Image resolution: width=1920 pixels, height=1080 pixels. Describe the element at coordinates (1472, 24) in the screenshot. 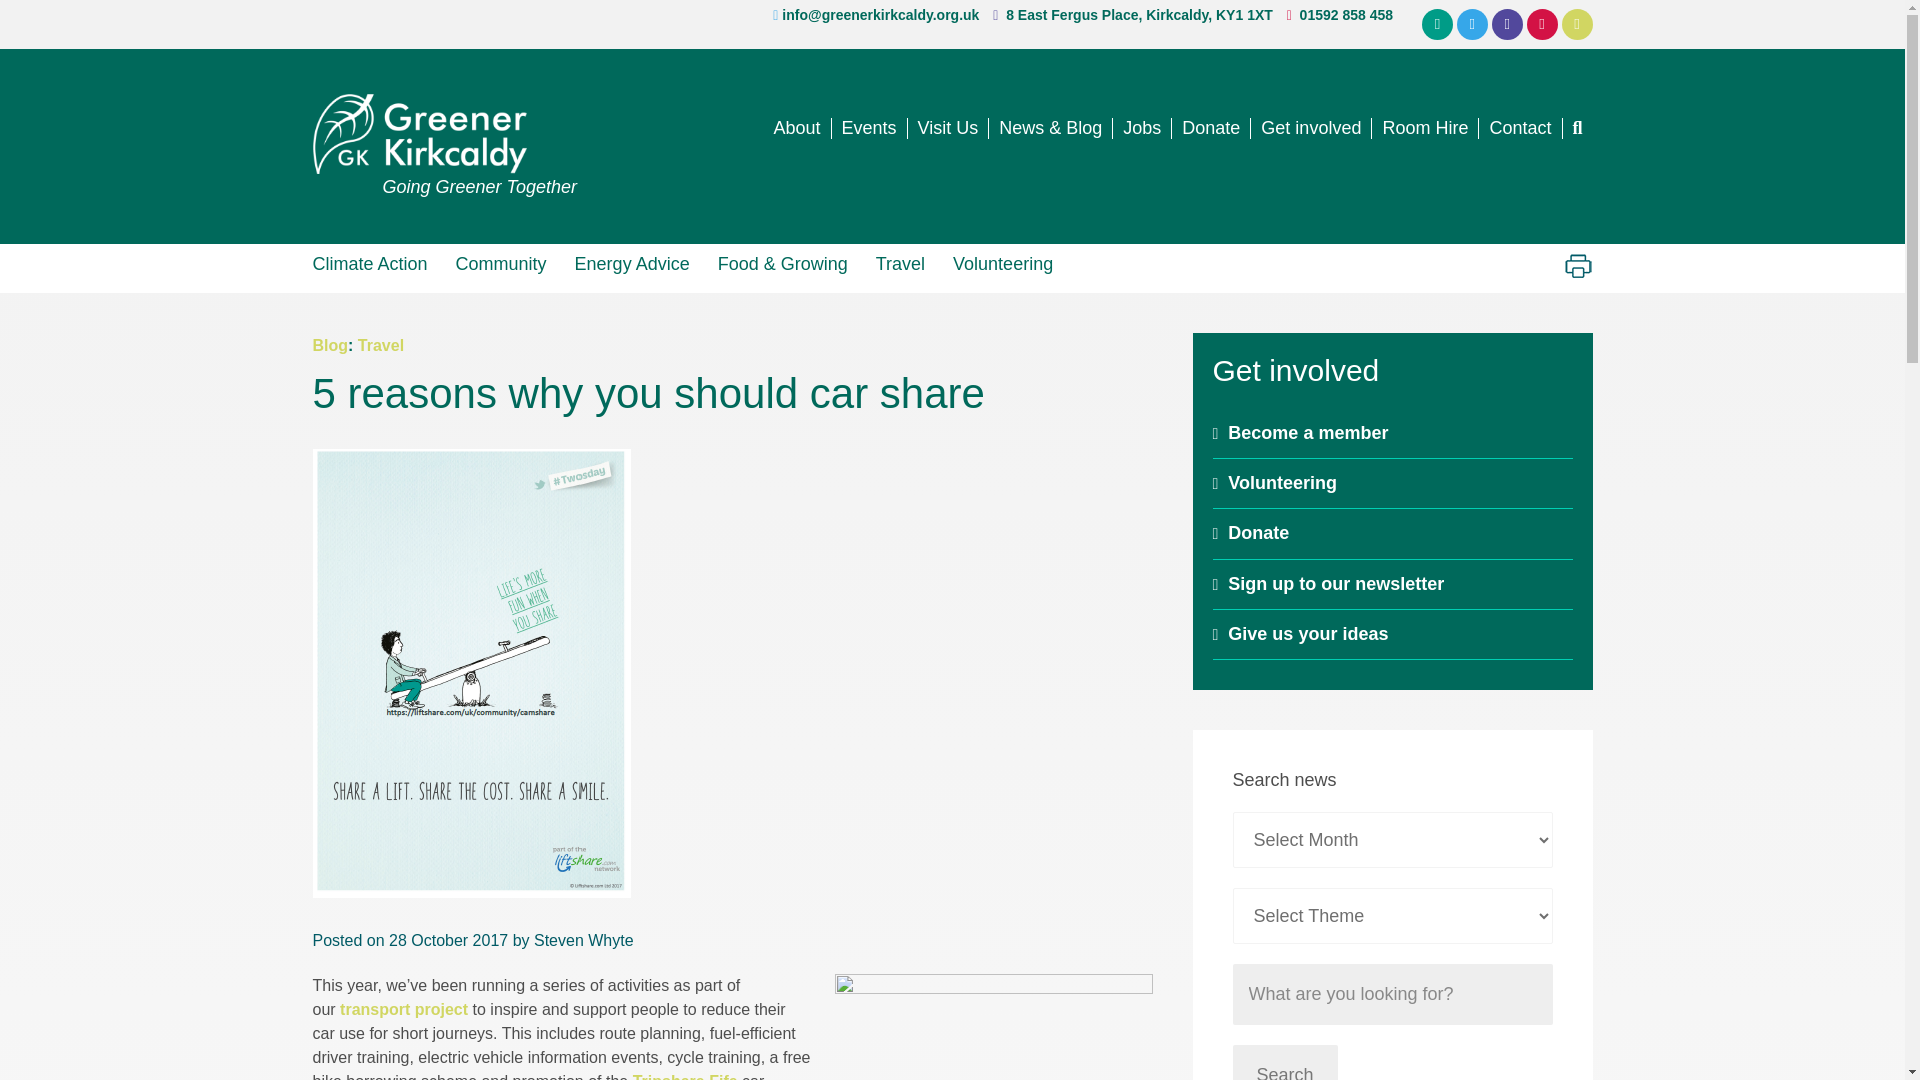

I see `Twitter` at that location.